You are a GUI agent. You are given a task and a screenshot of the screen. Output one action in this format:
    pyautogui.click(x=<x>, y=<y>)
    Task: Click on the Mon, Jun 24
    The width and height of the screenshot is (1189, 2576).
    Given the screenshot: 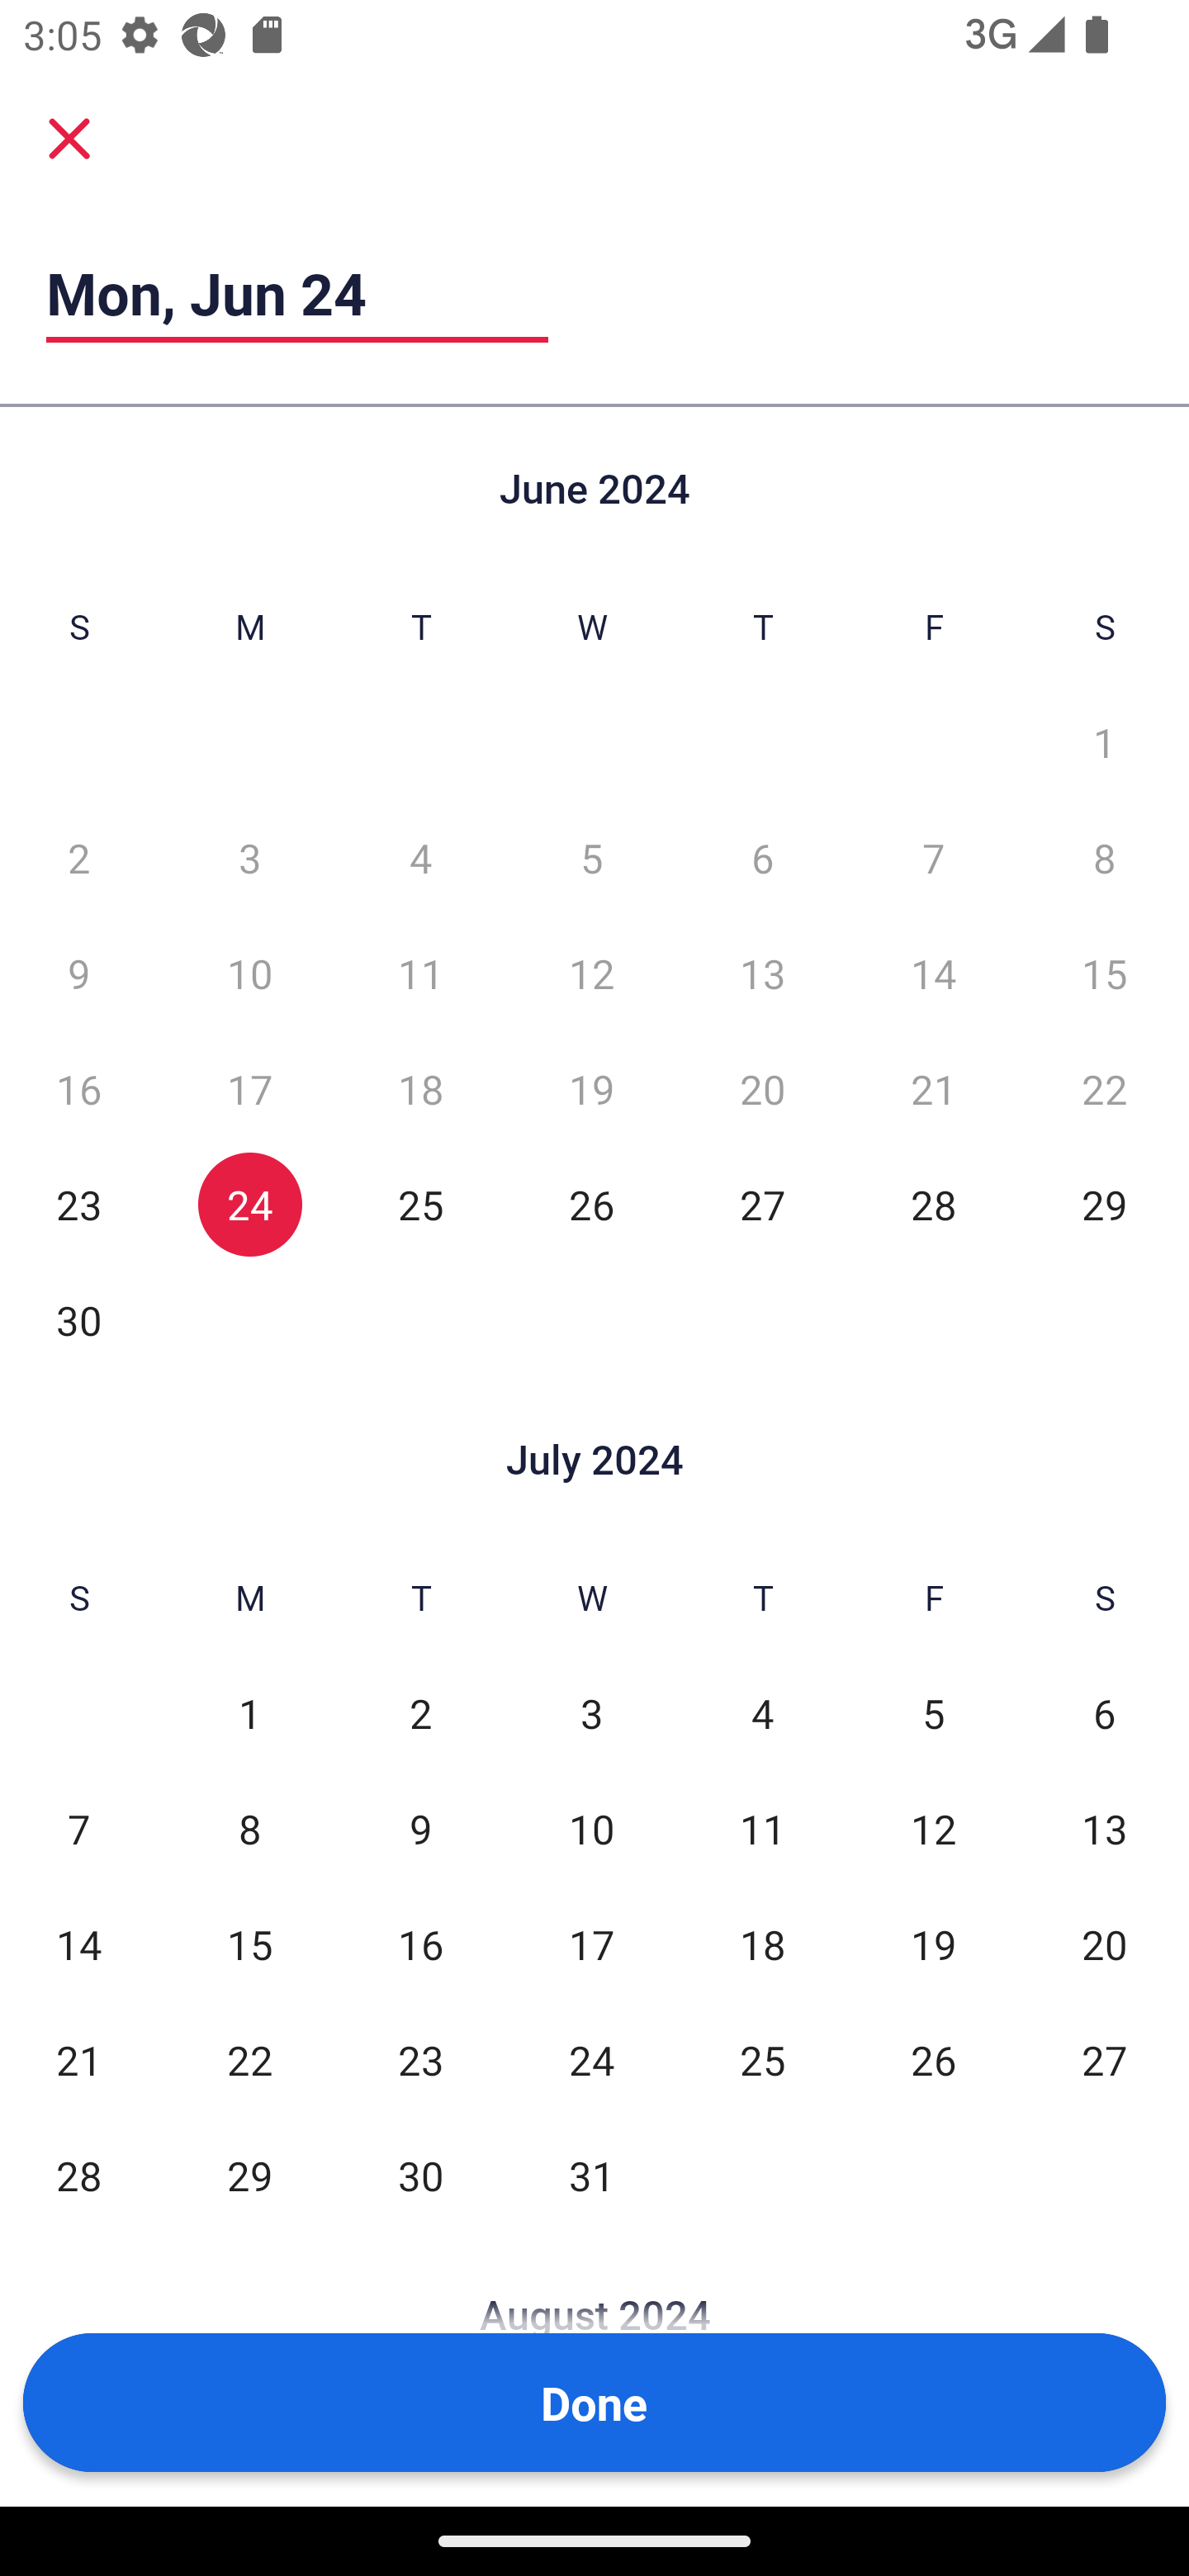 What is the action you would take?
    pyautogui.click(x=297, y=293)
    